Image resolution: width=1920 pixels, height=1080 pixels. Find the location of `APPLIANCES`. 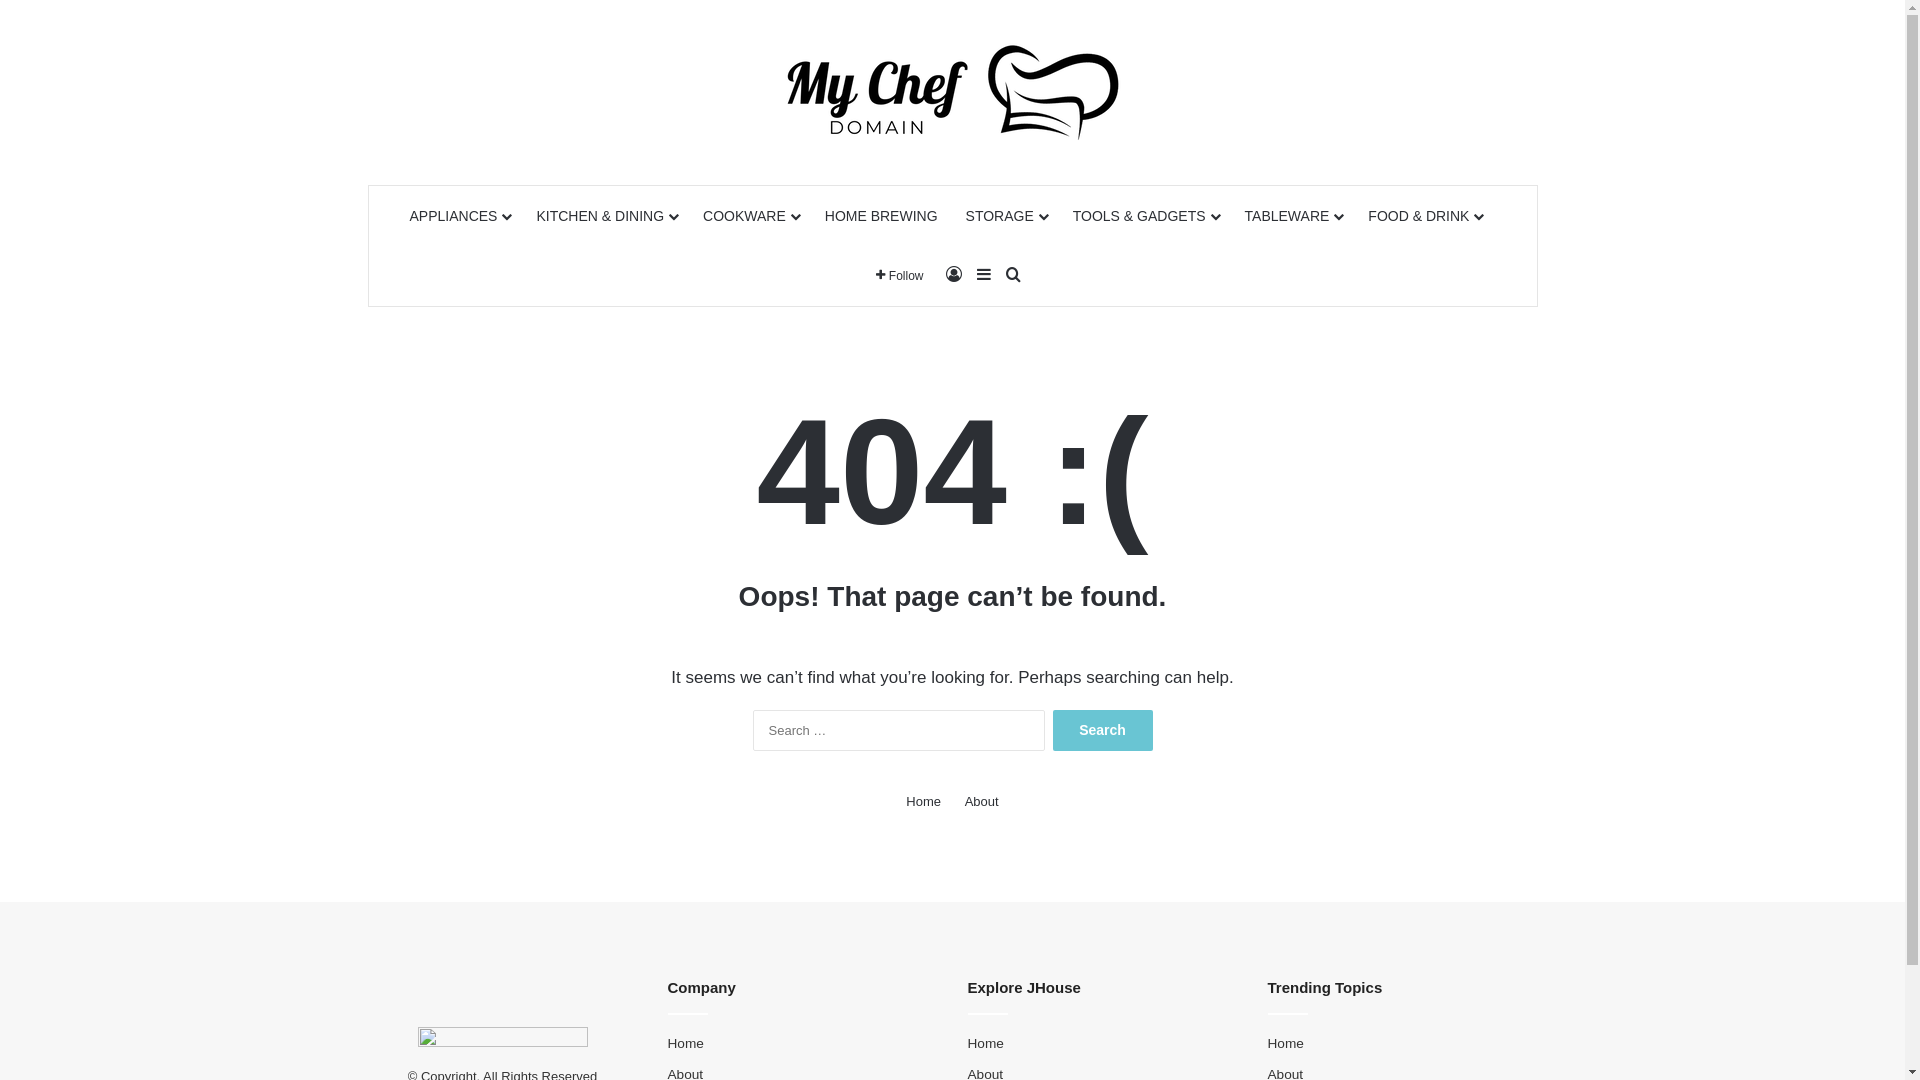

APPLIANCES is located at coordinates (460, 216).